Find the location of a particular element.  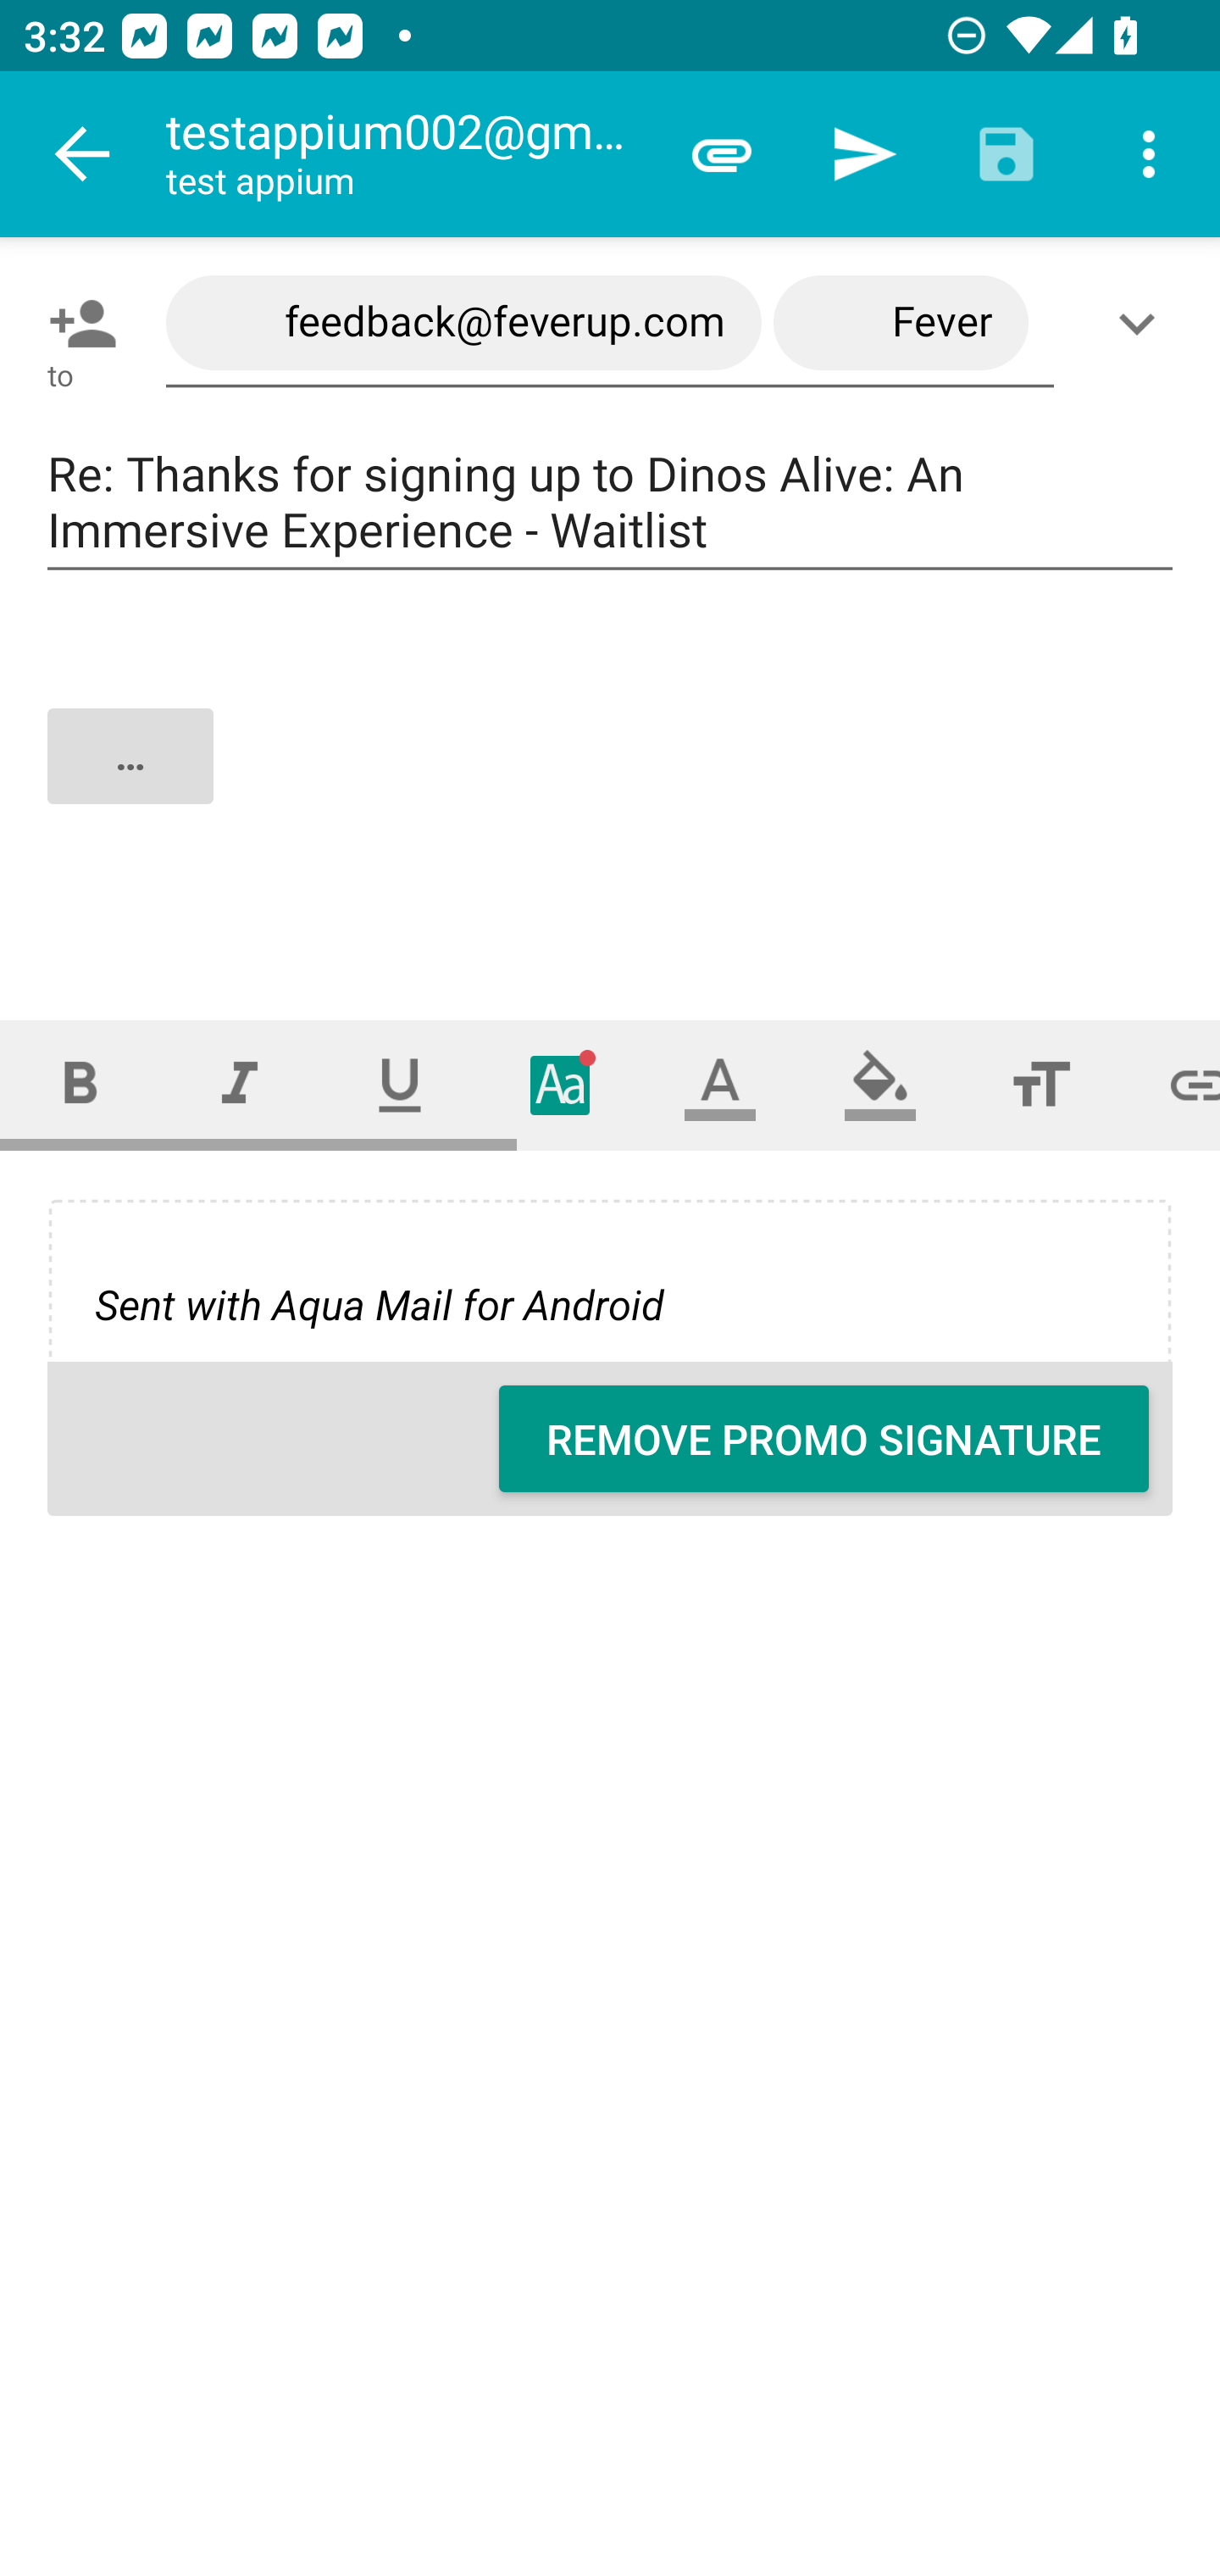

feedback@feverup.com, Fever <hello@feverup.com>,  is located at coordinates (610, 324).